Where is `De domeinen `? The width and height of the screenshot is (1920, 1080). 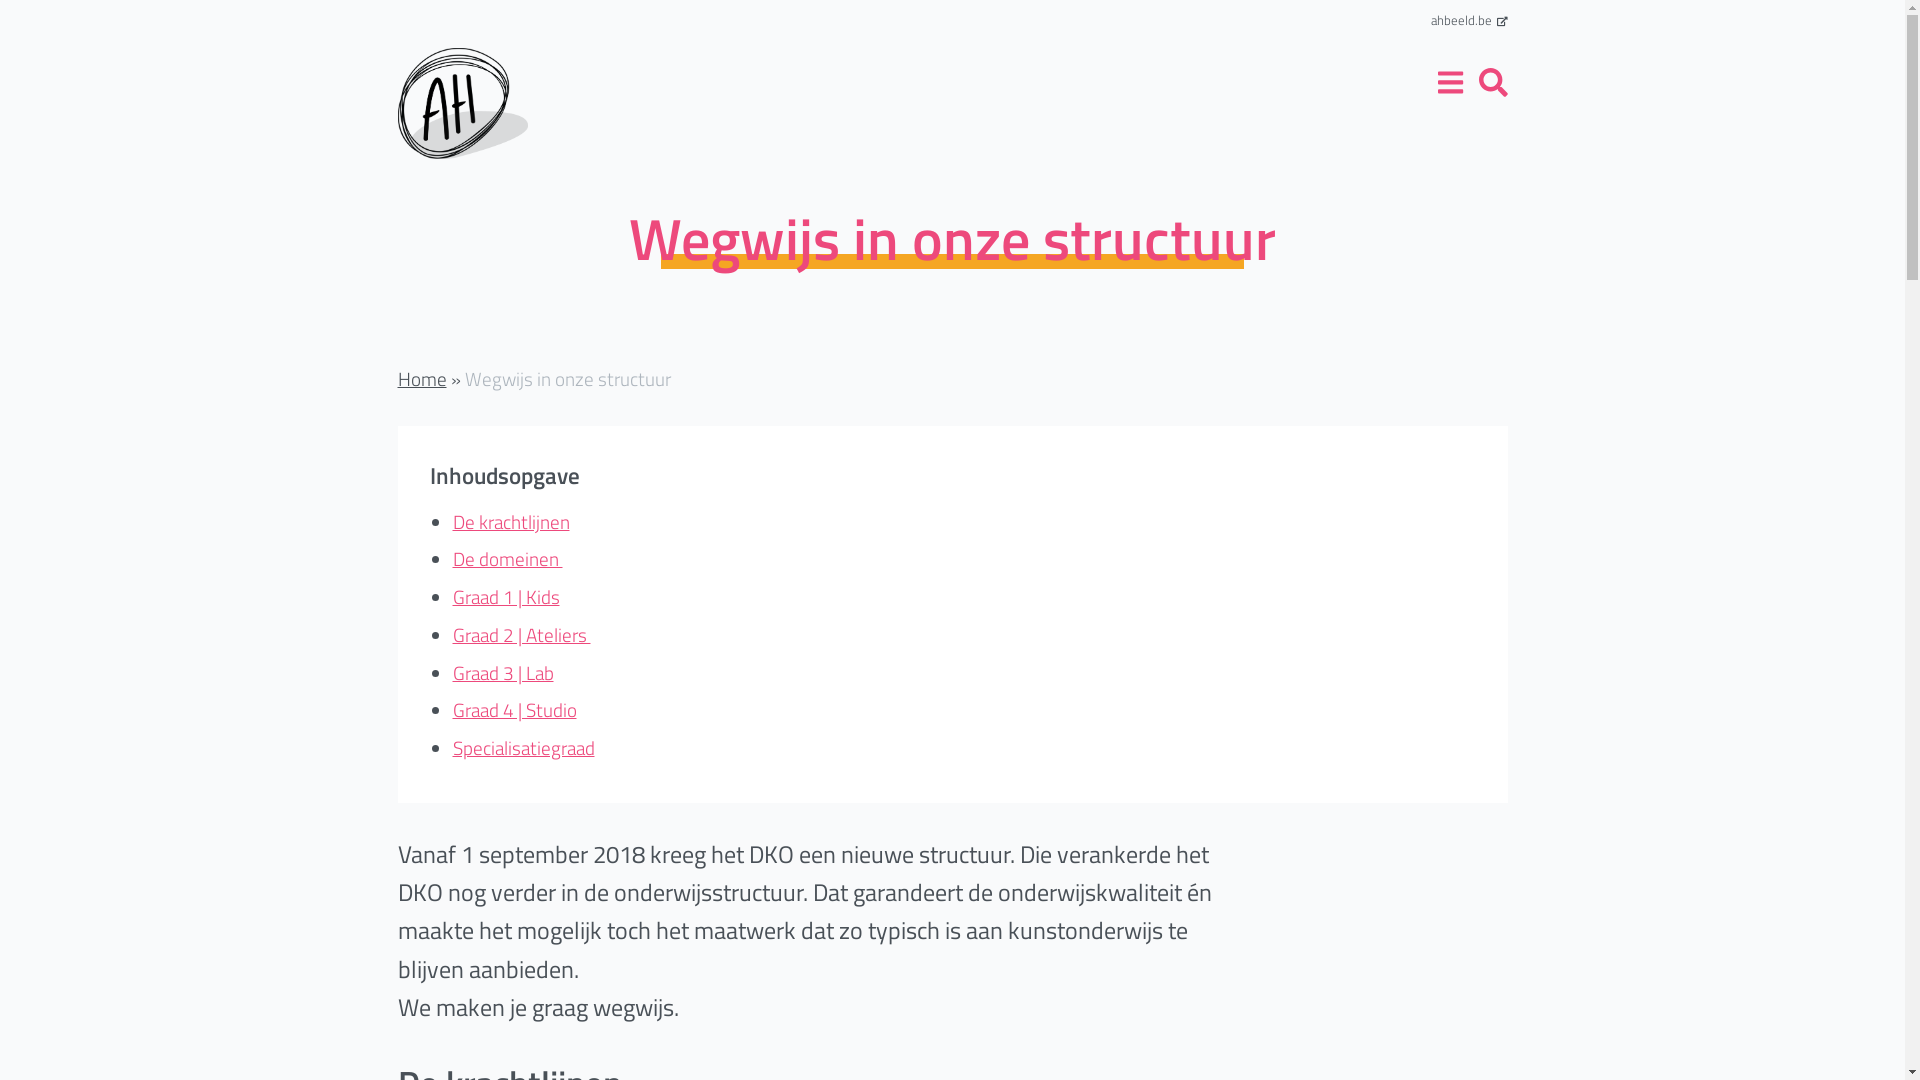
De domeinen  is located at coordinates (507, 558).